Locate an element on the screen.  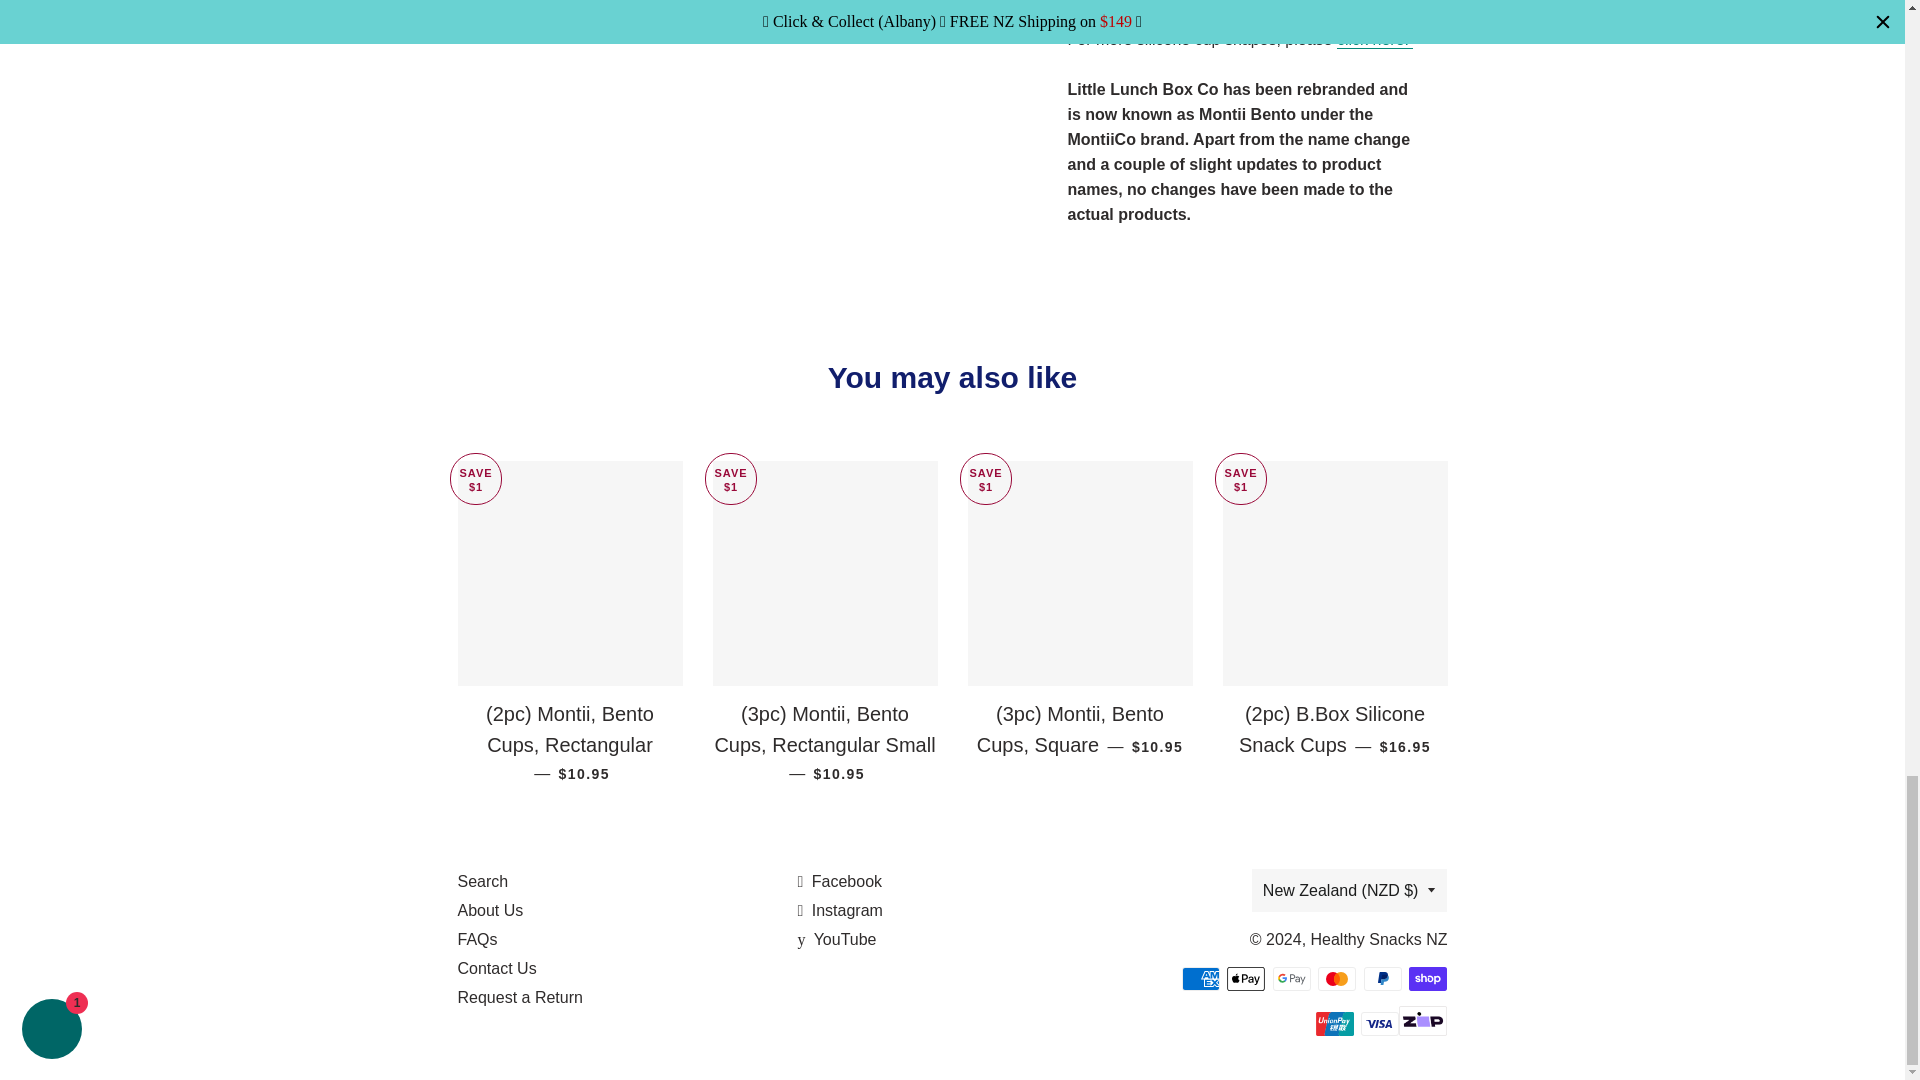
American Express is located at coordinates (1200, 978).